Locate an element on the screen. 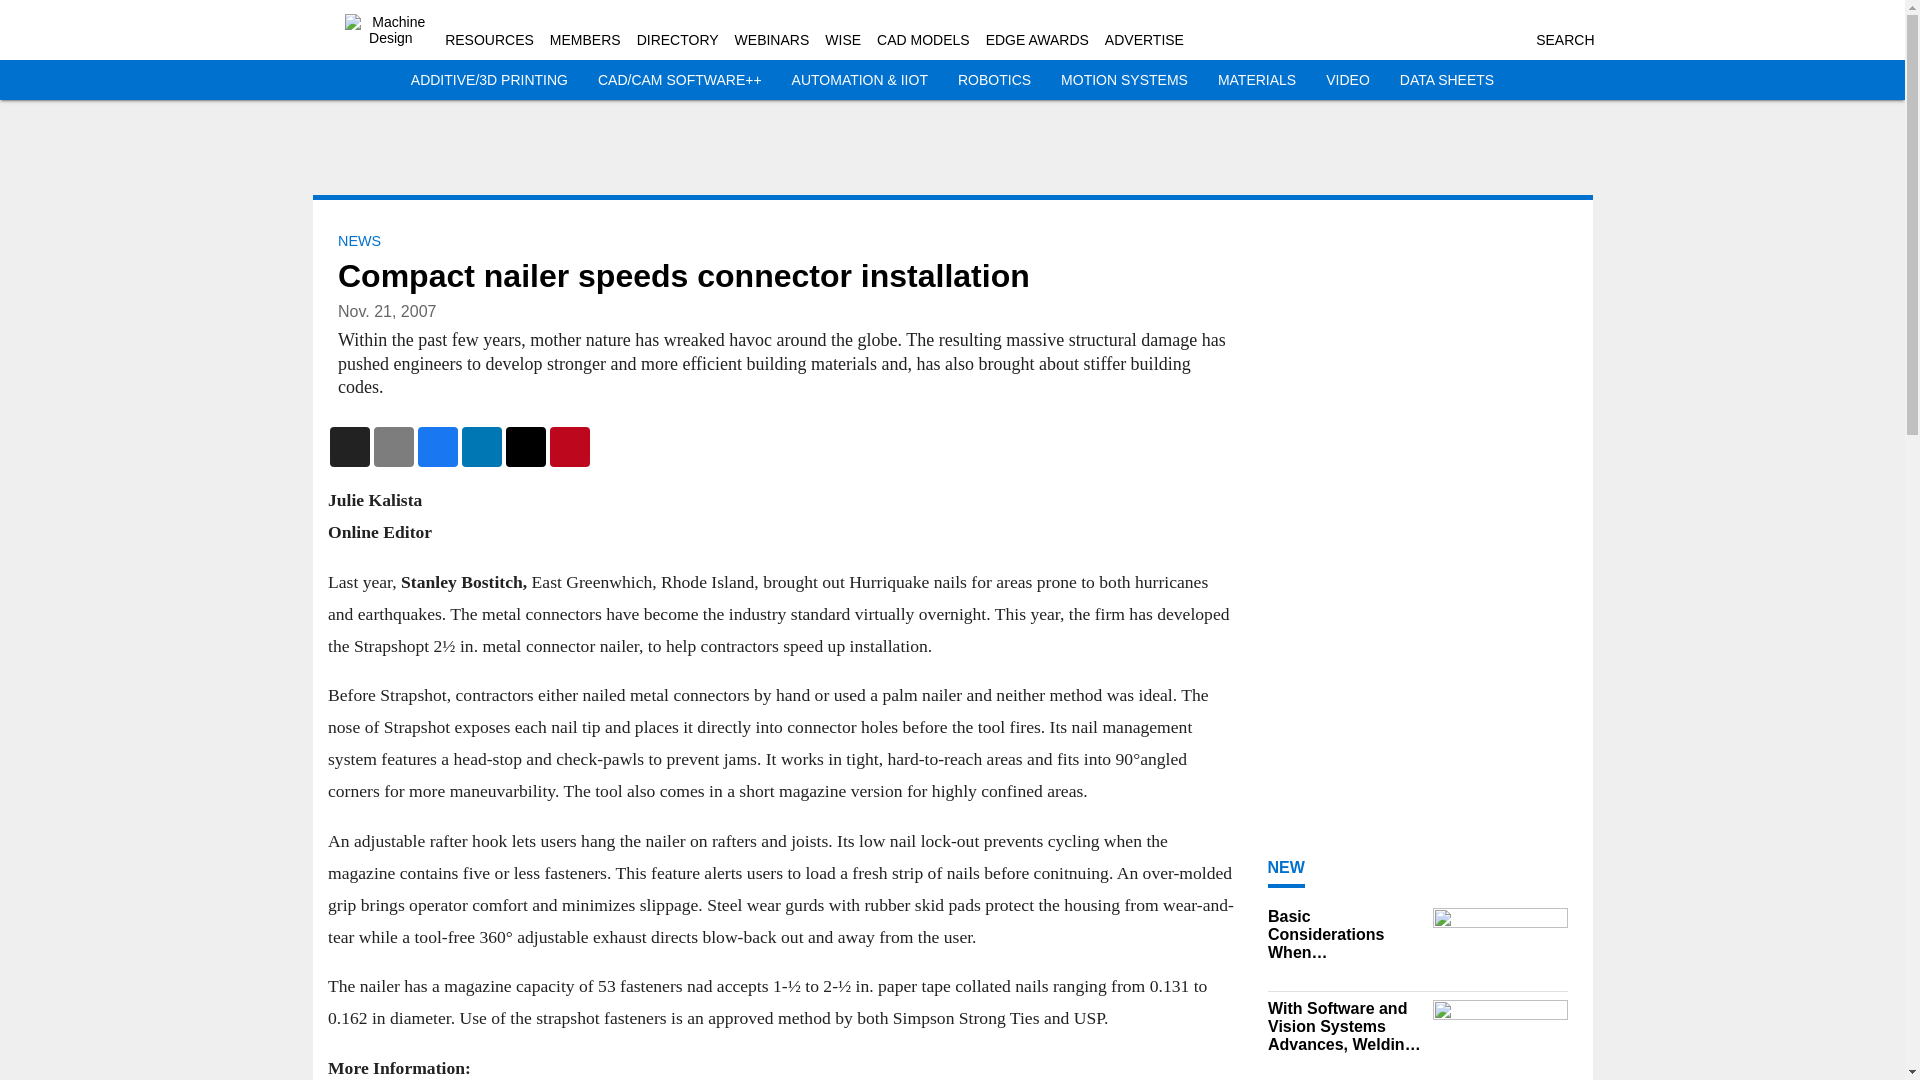 This screenshot has width=1920, height=1080. DATA SHEETS is located at coordinates (1446, 80).